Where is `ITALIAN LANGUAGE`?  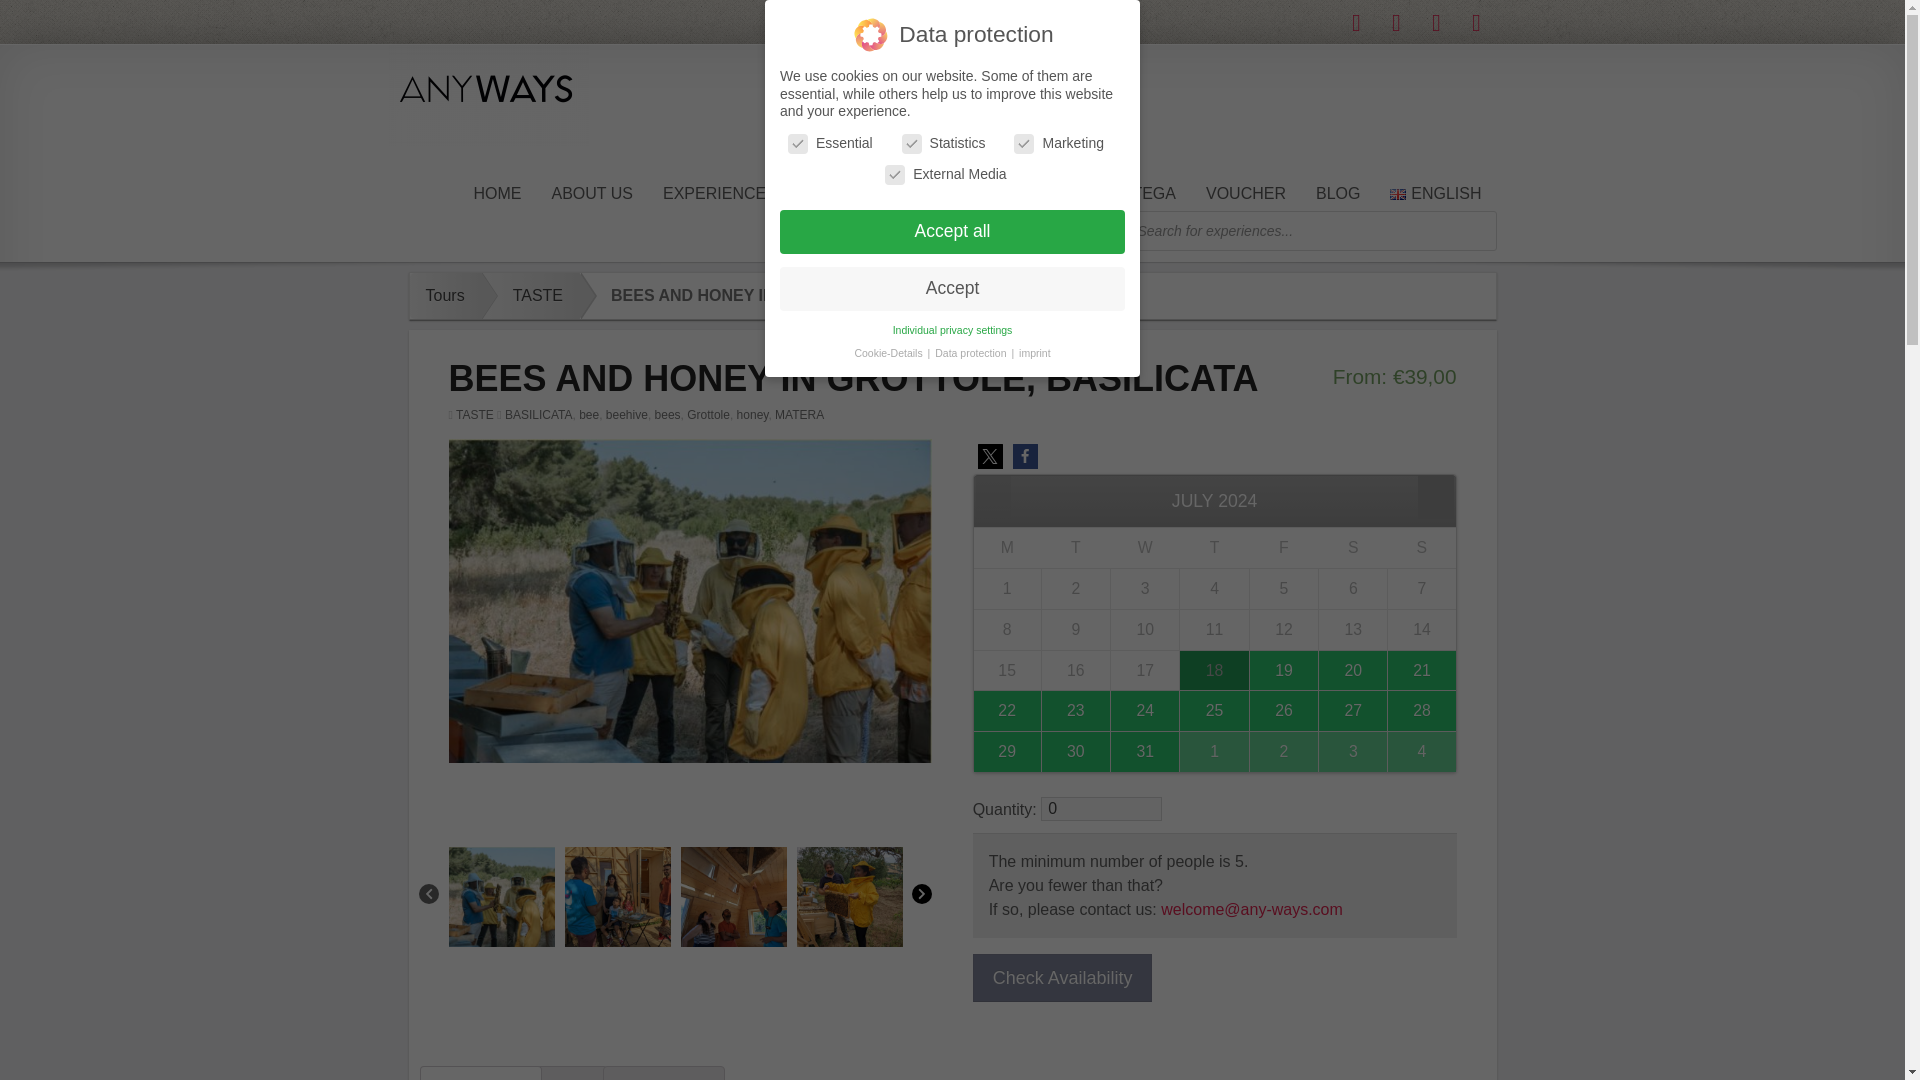
ITALIAN LANGUAGE is located at coordinates (883, 194).